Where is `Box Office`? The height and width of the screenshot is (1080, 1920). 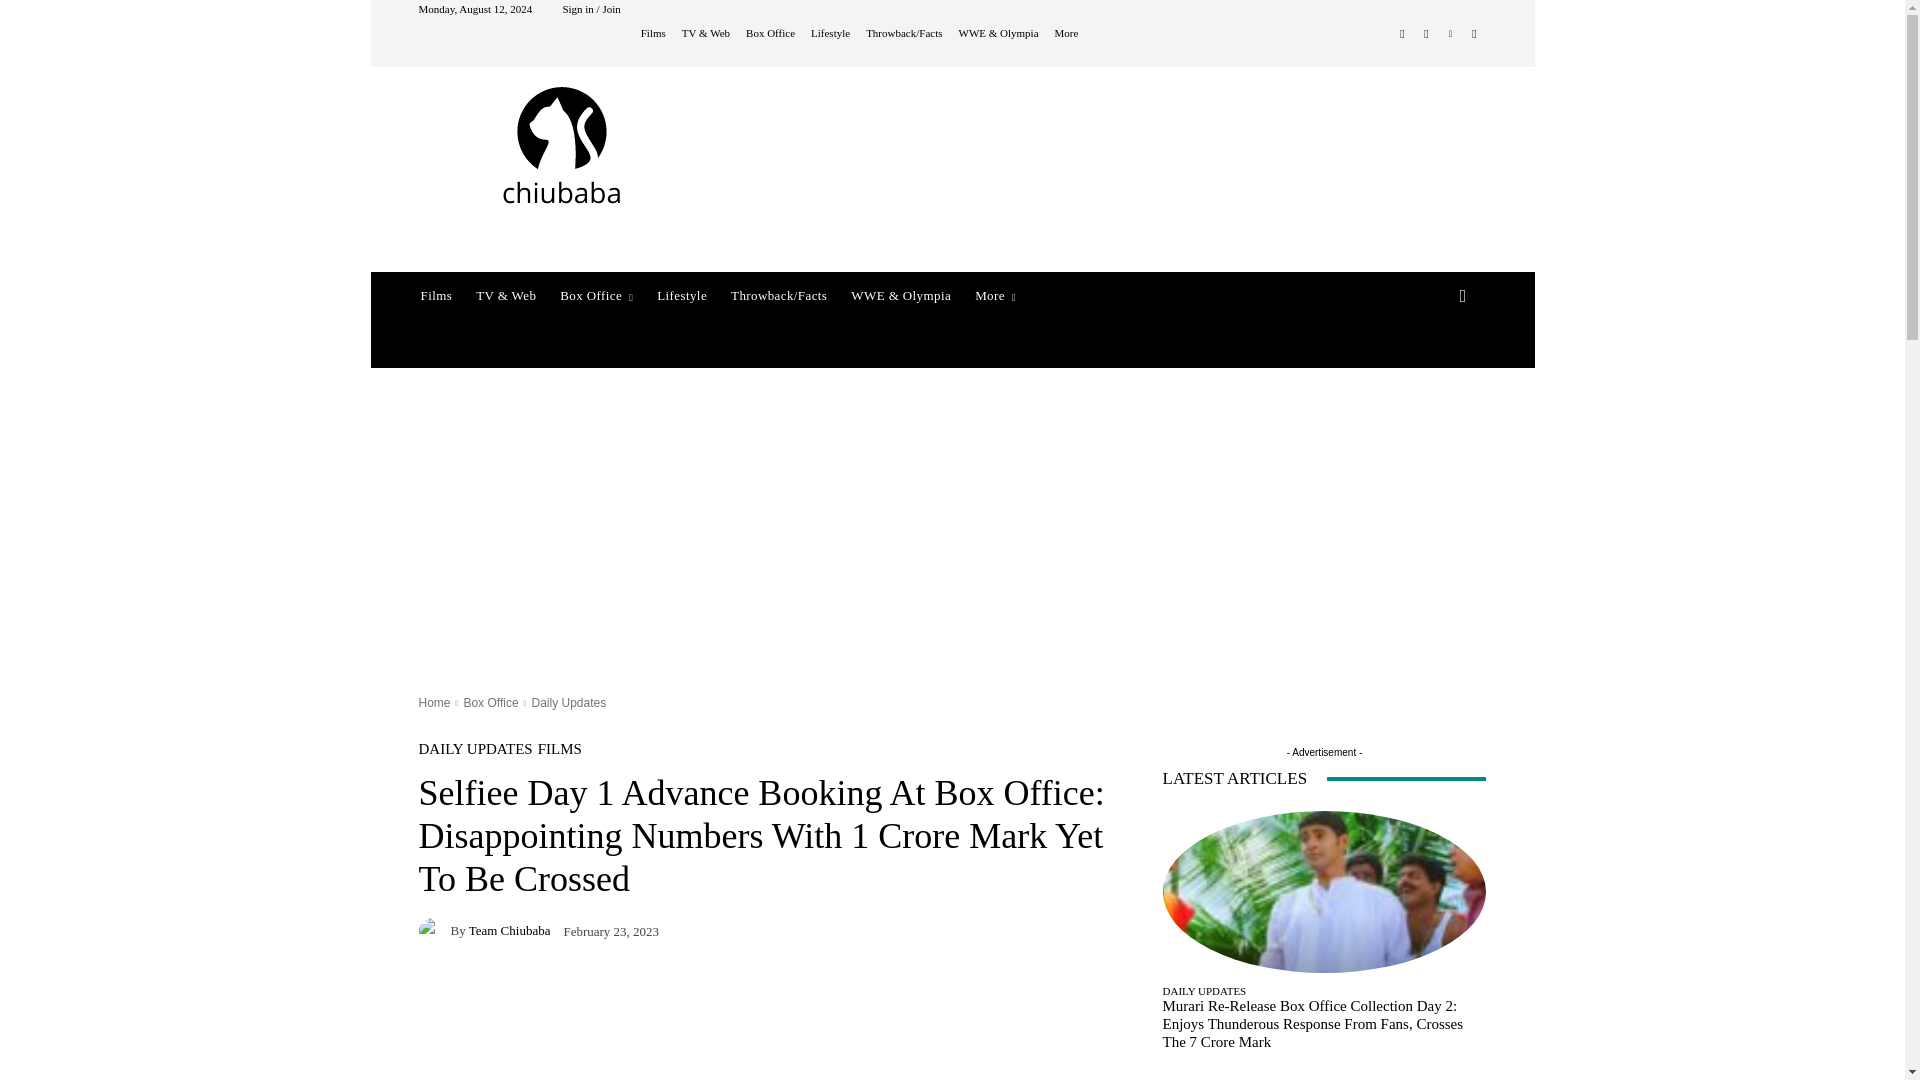
Box Office is located at coordinates (770, 33).